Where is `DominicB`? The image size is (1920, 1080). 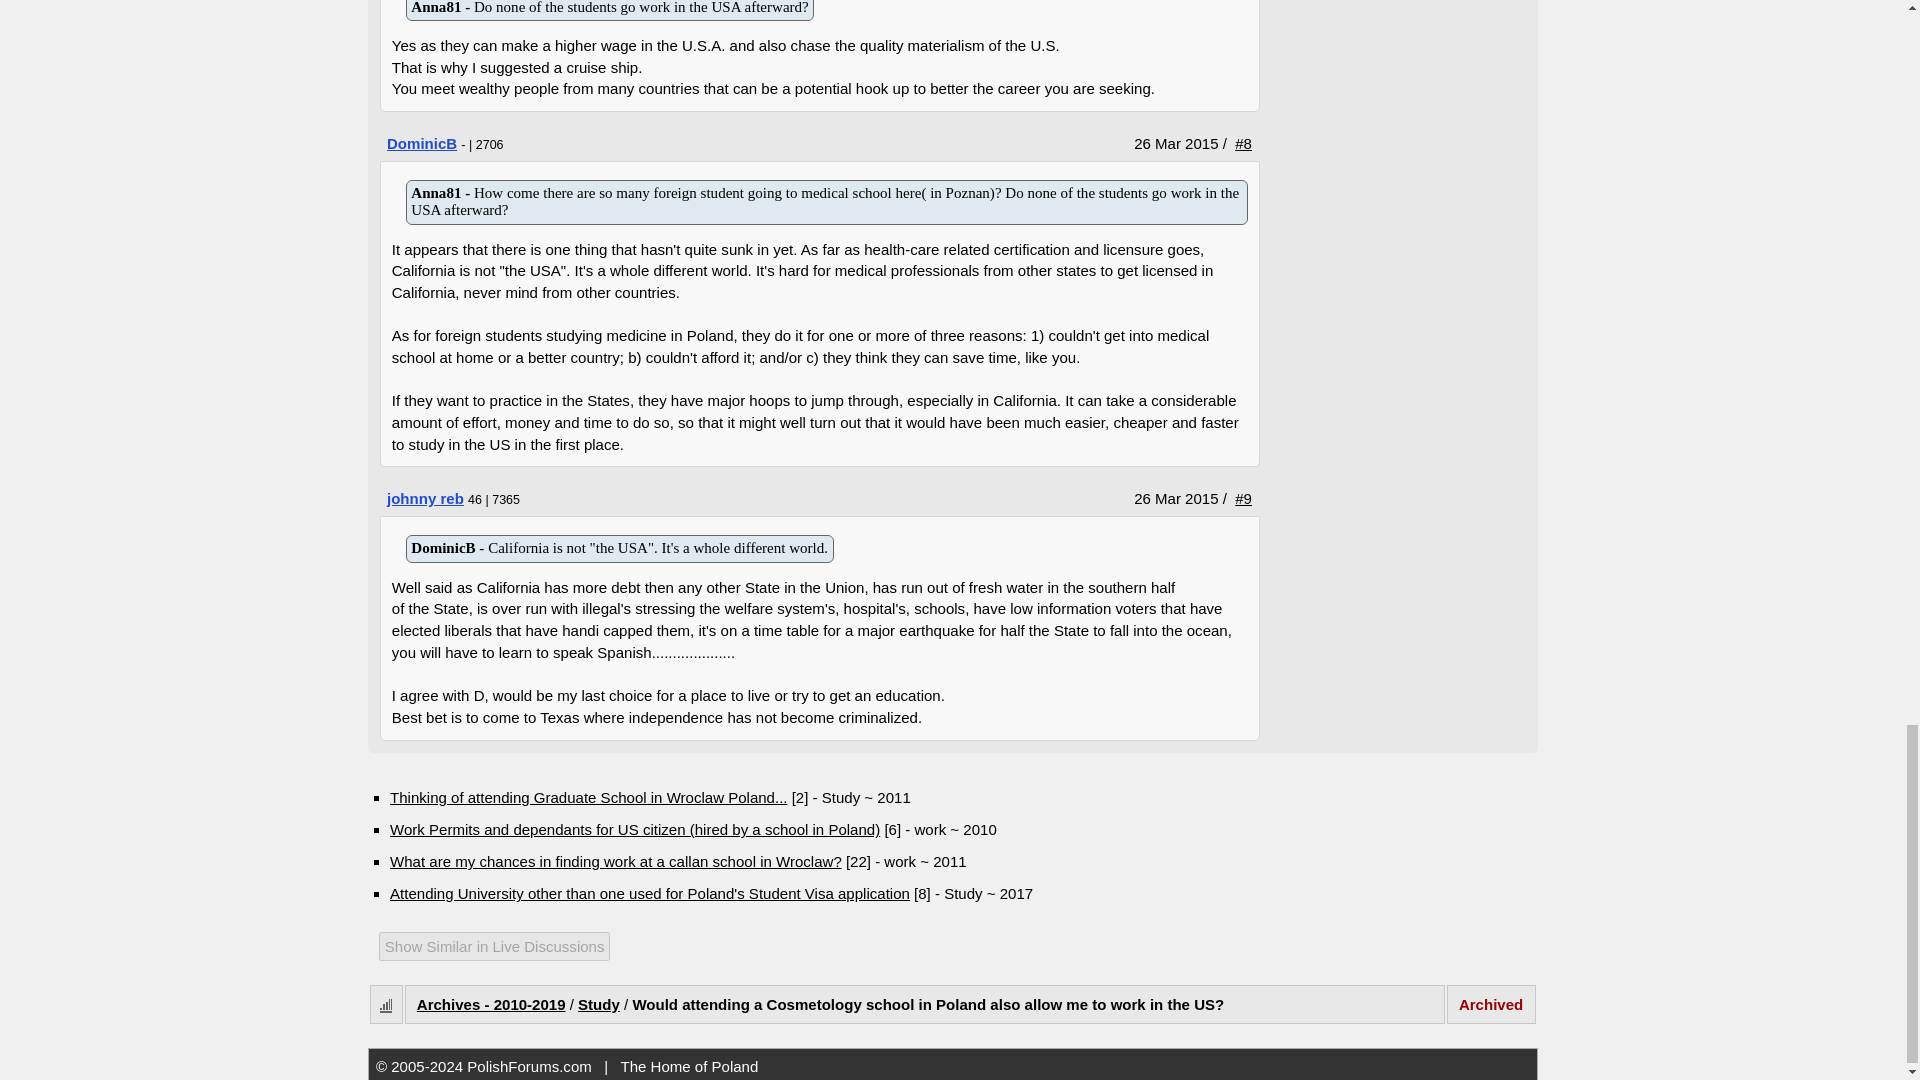
DominicB is located at coordinates (422, 144).